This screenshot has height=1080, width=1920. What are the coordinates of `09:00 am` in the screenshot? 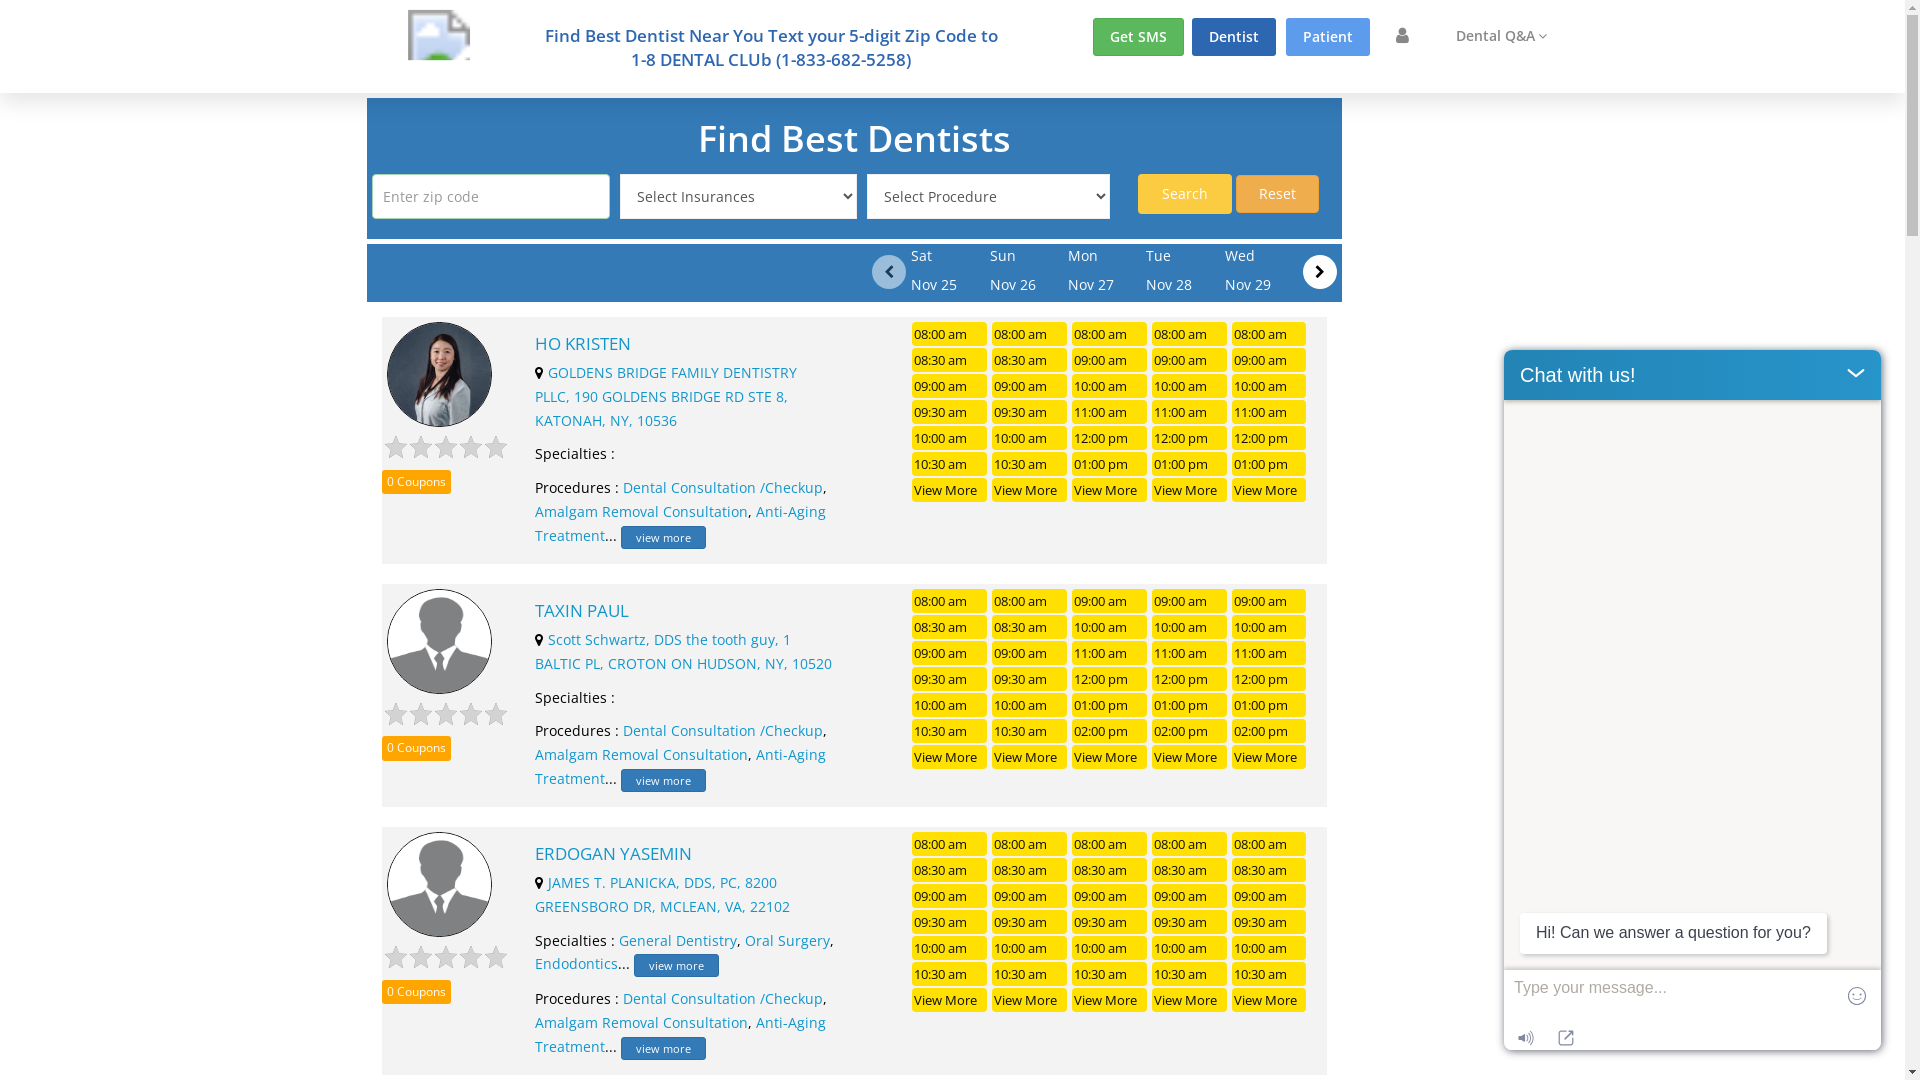 It's located at (950, 653).